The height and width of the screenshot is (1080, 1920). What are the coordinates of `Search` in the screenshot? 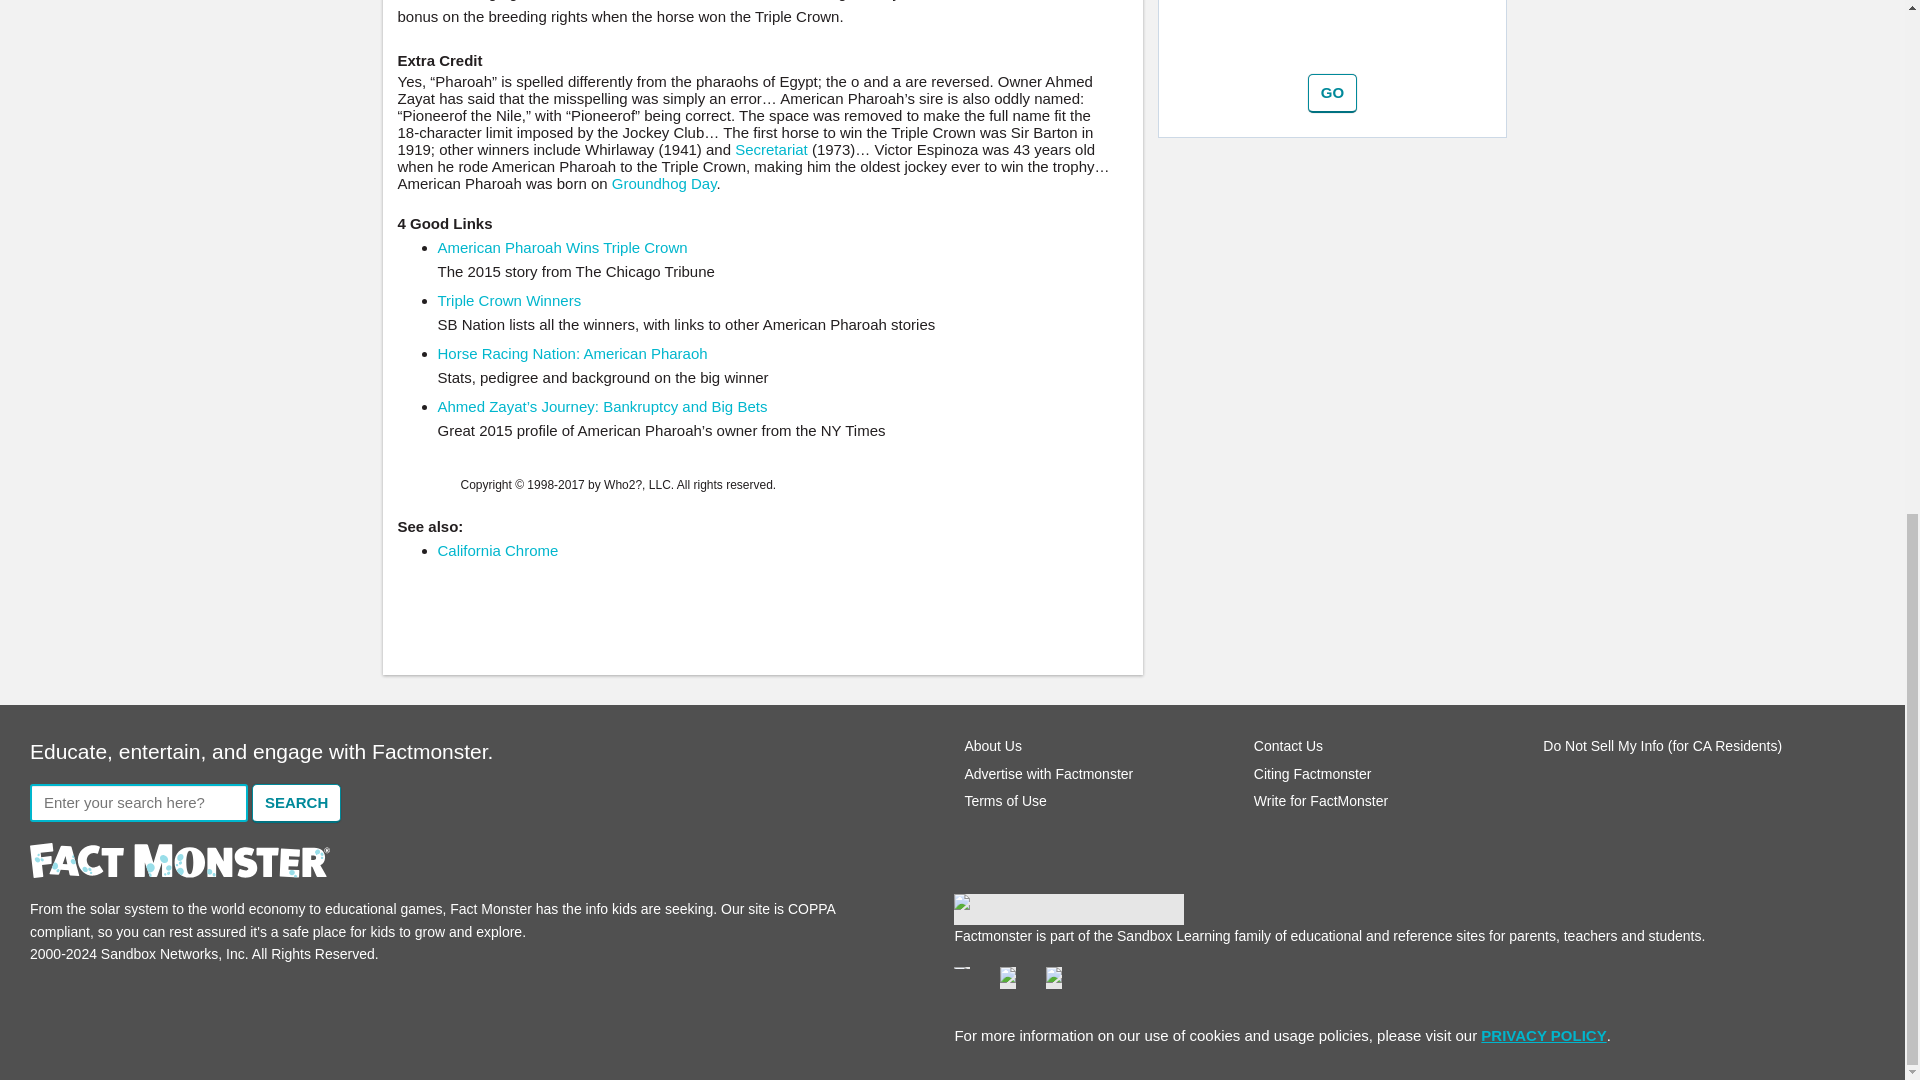 It's located at (296, 803).